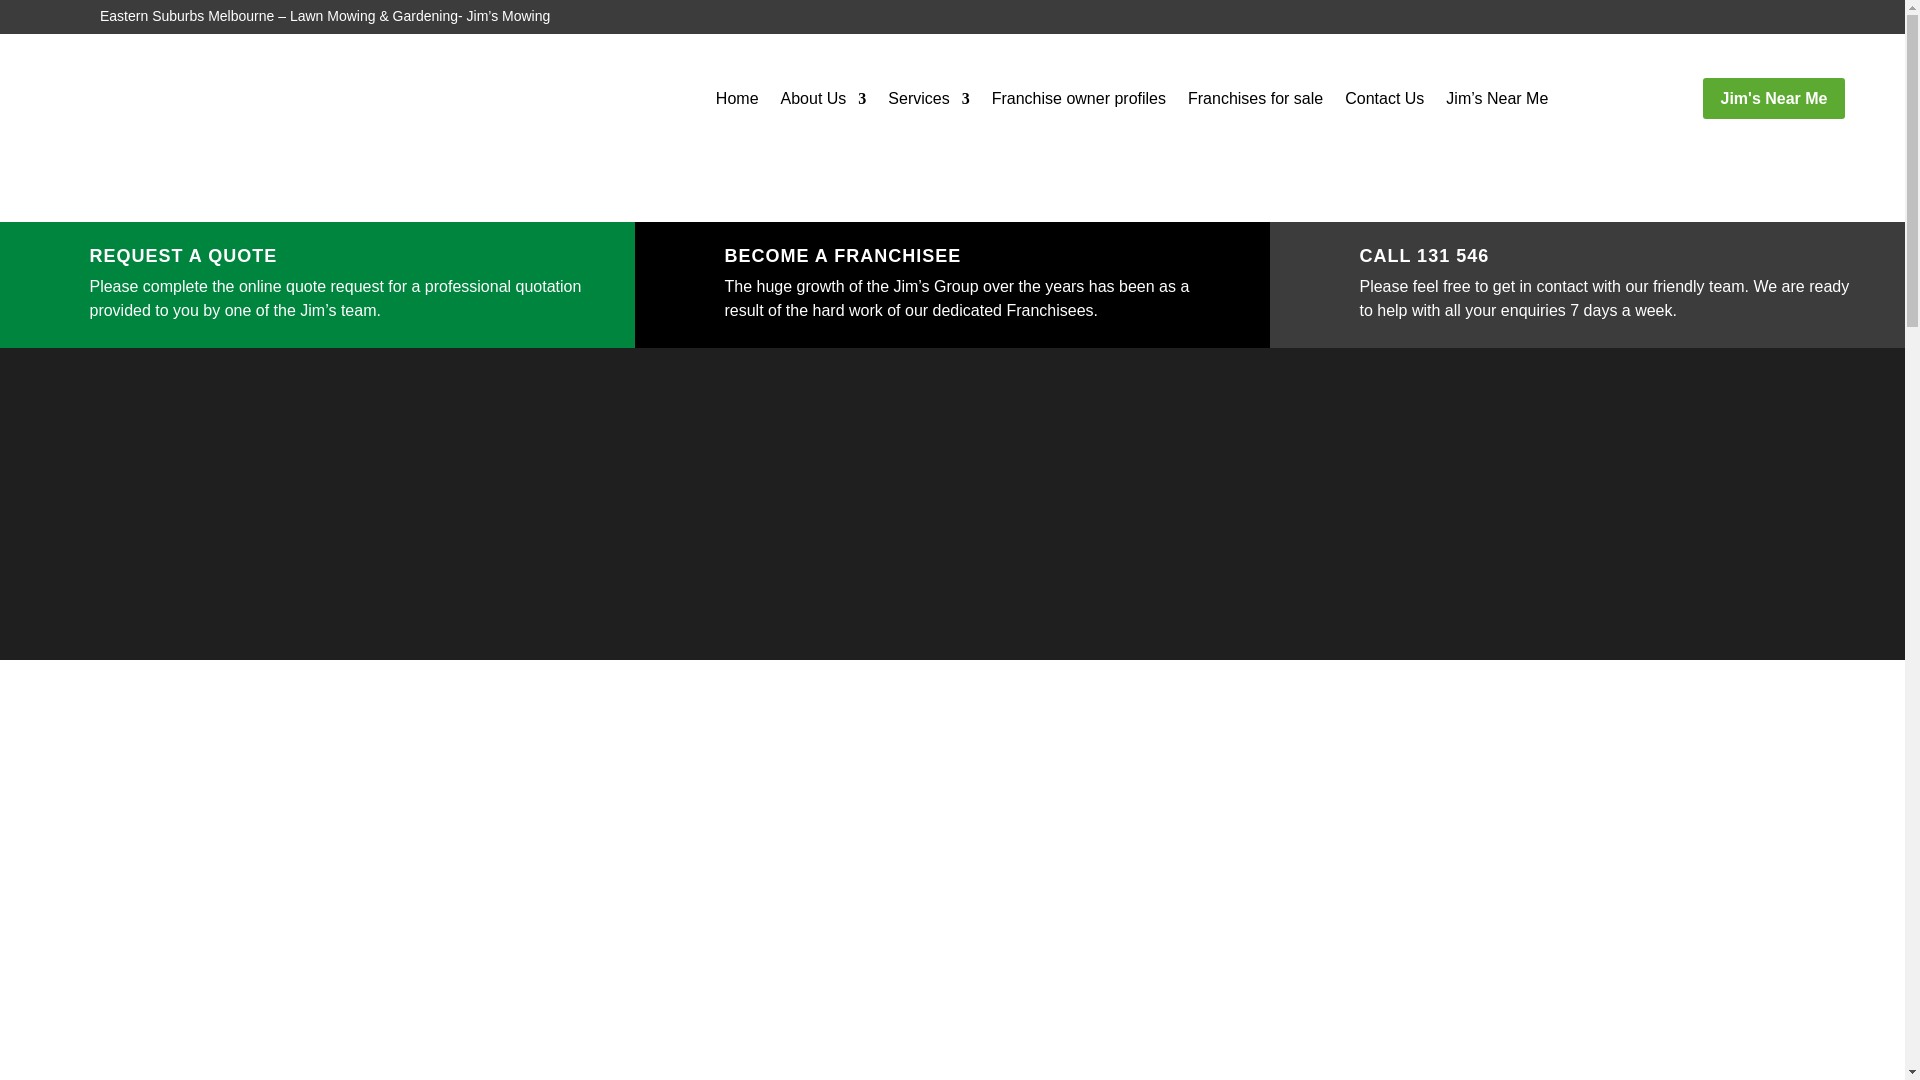 The width and height of the screenshot is (1920, 1080). What do you see at coordinates (182, 256) in the screenshot?
I see `REQUEST A QUOTE` at bounding box center [182, 256].